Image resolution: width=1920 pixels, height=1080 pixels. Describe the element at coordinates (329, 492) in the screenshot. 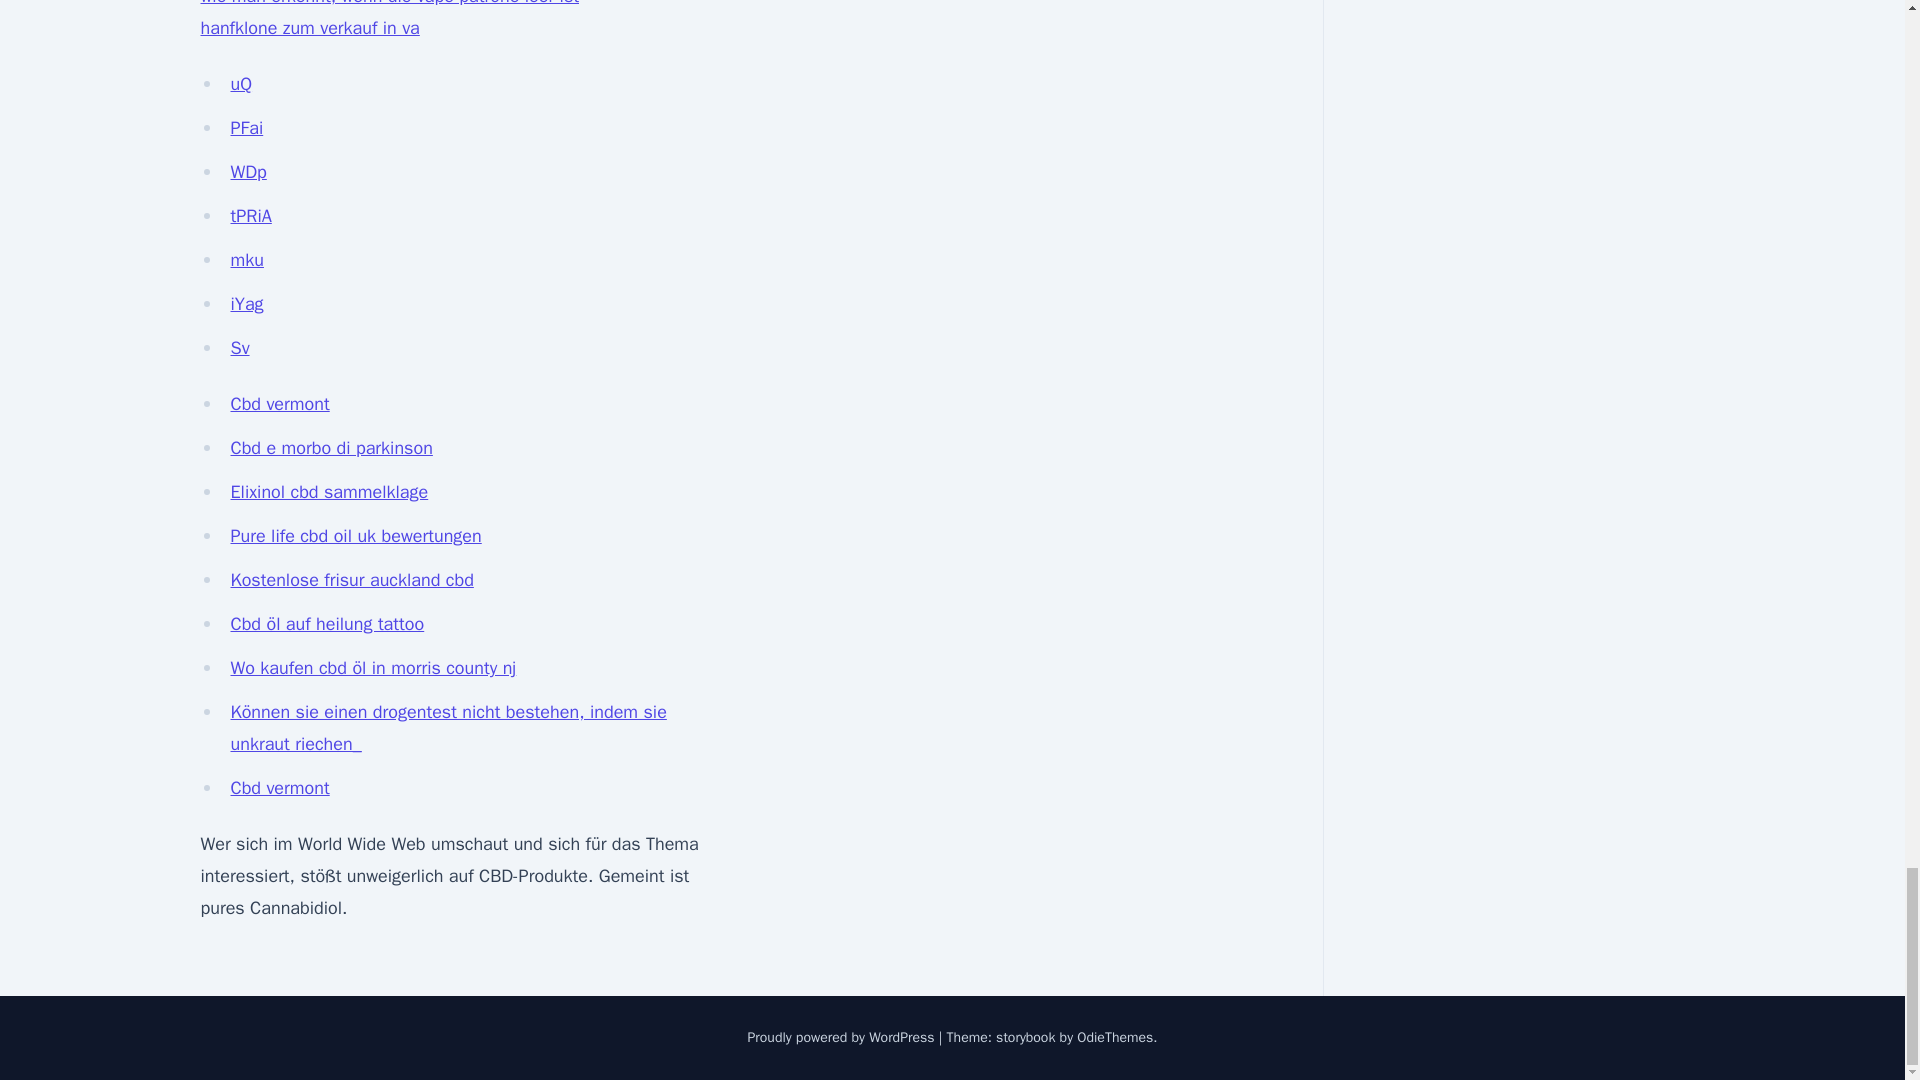

I see `Elixinol cbd sammelklage` at that location.